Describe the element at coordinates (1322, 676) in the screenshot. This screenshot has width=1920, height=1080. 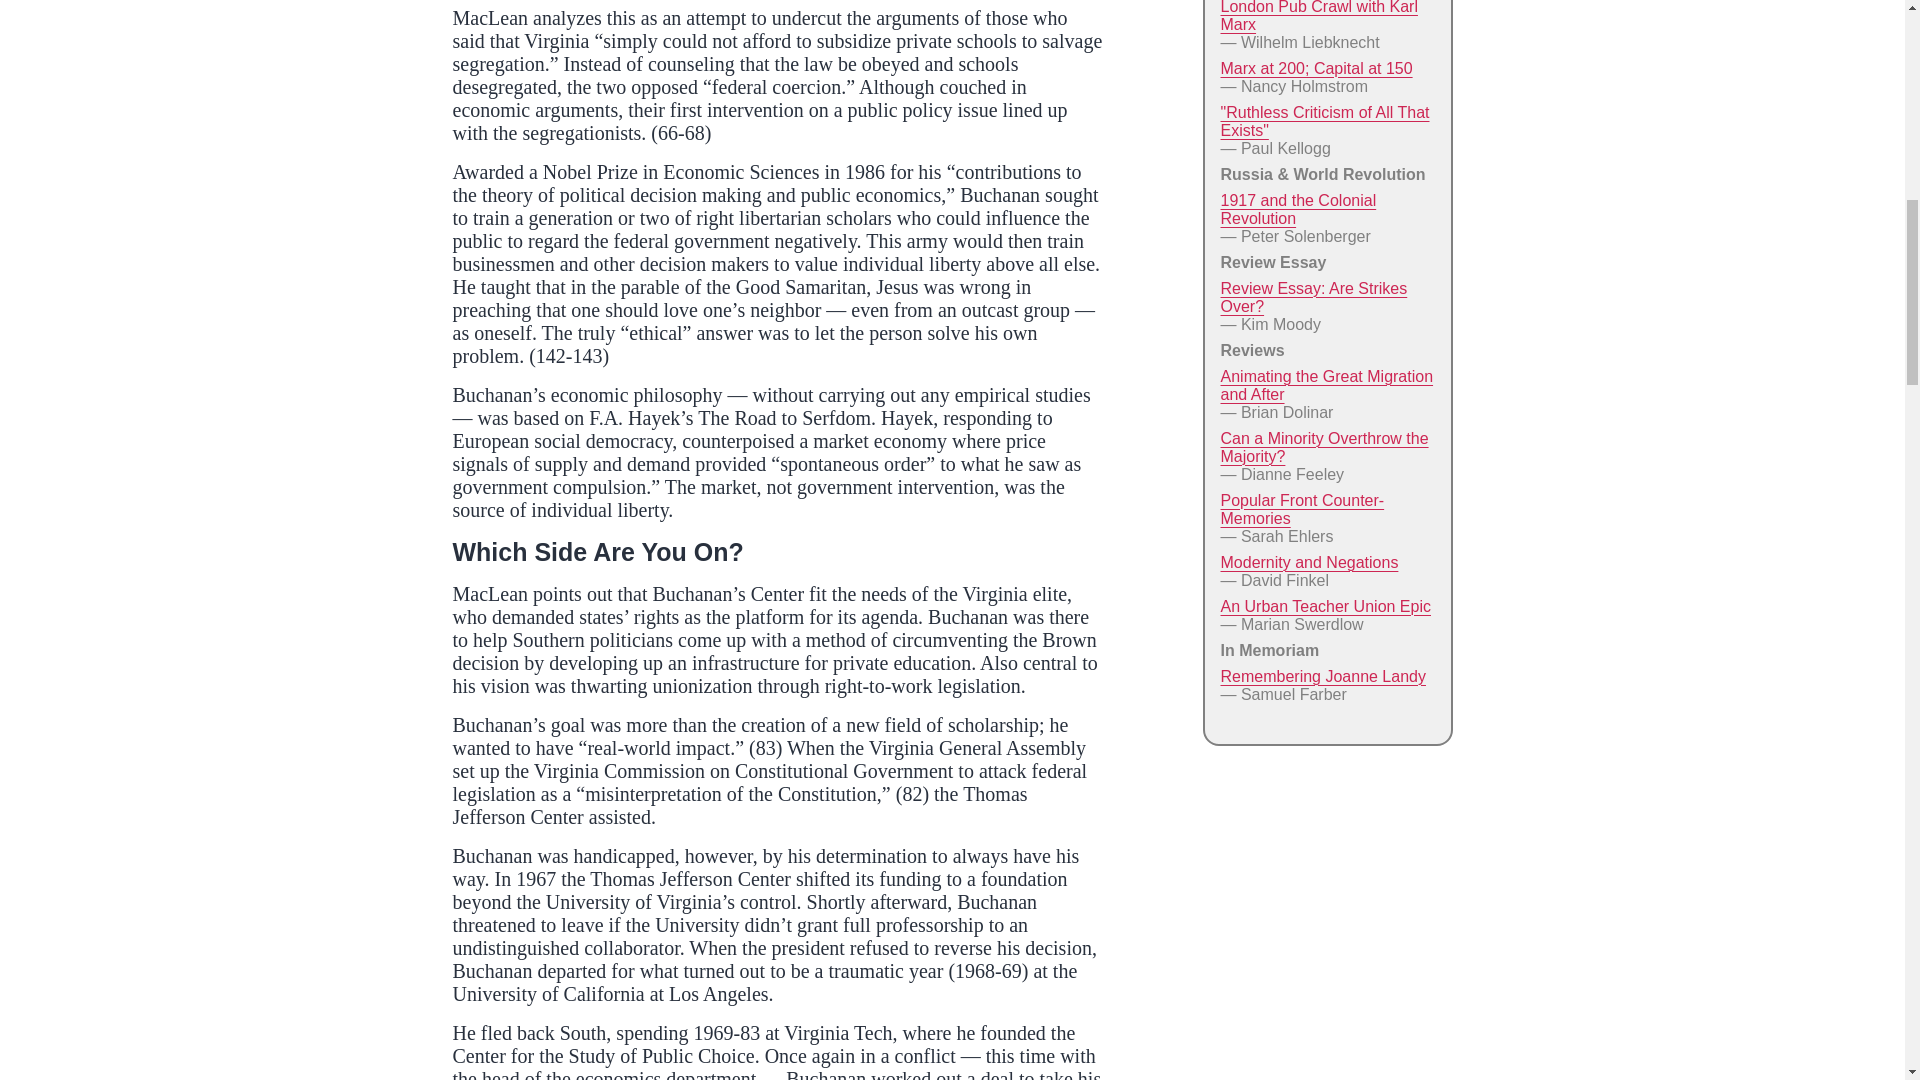
I see `Remembering Joanne Landy` at that location.